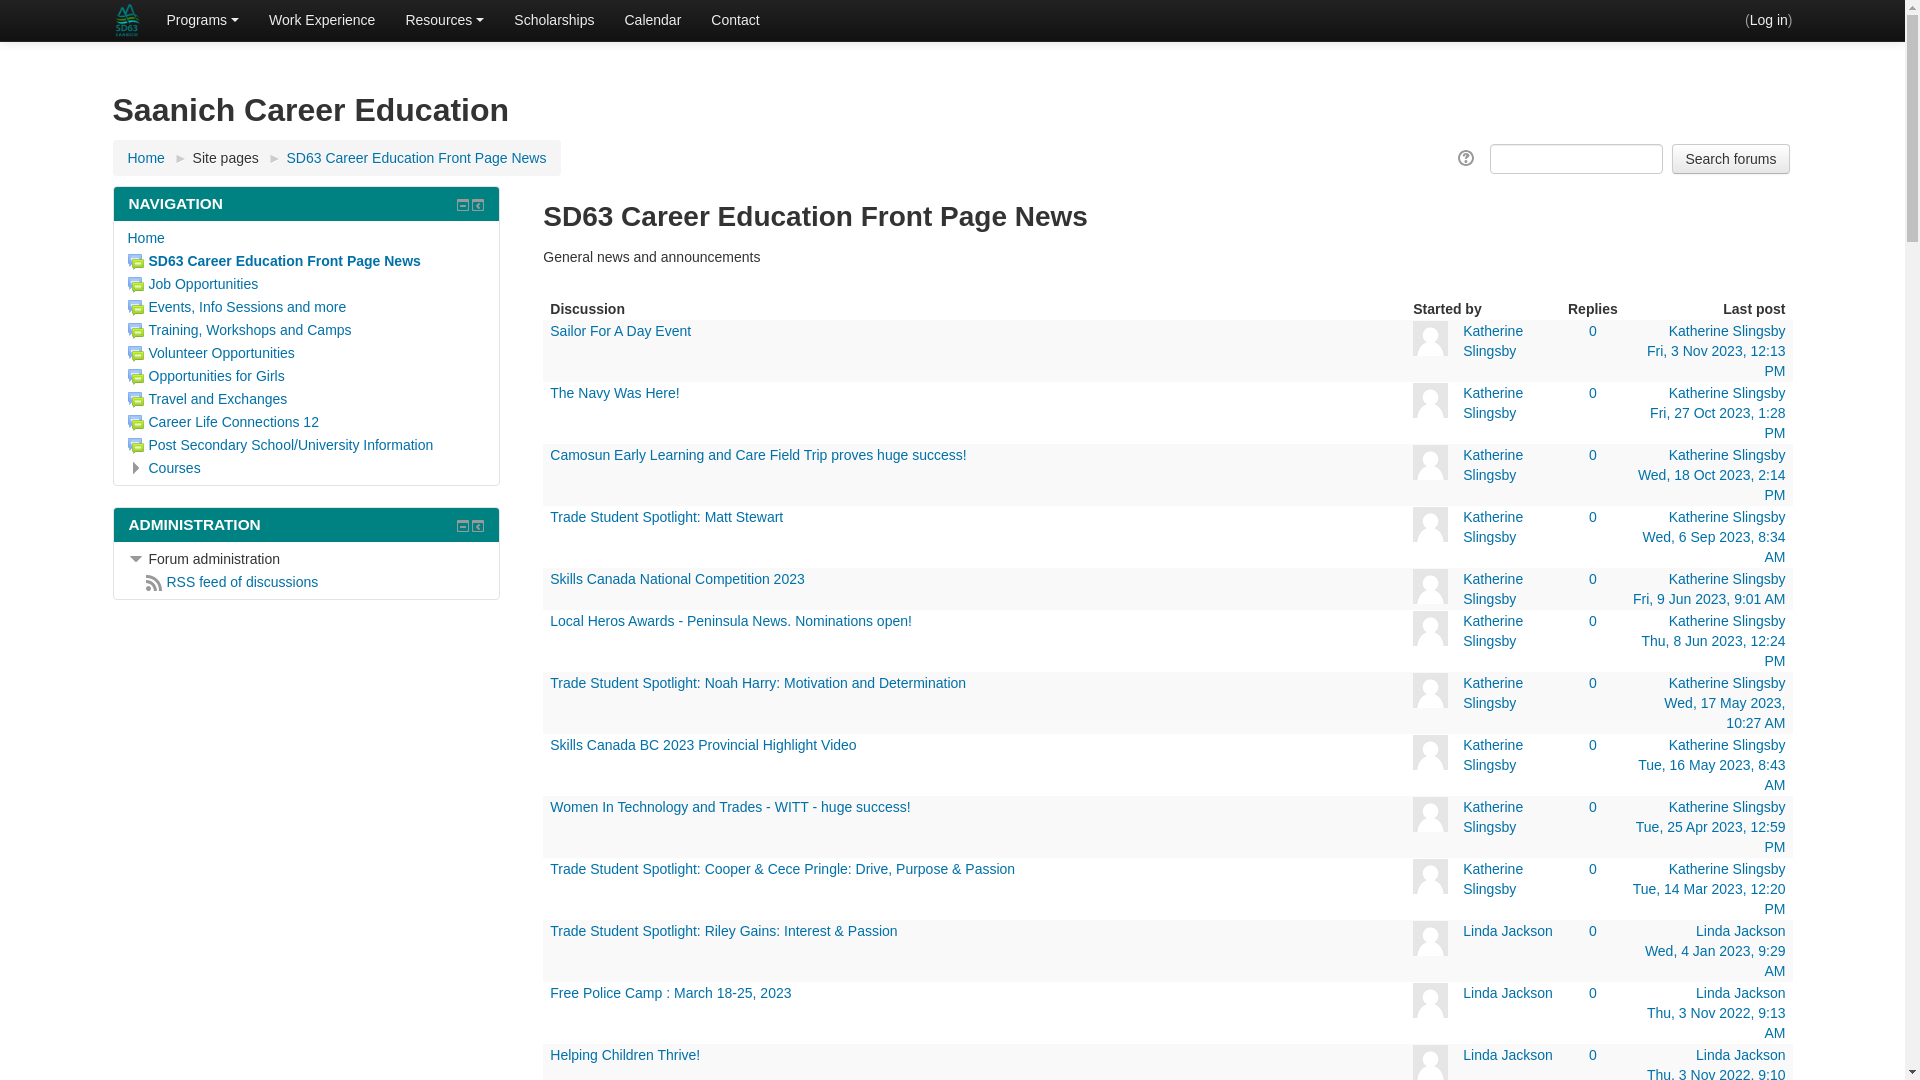  I want to click on Forum, so click(136, 446).